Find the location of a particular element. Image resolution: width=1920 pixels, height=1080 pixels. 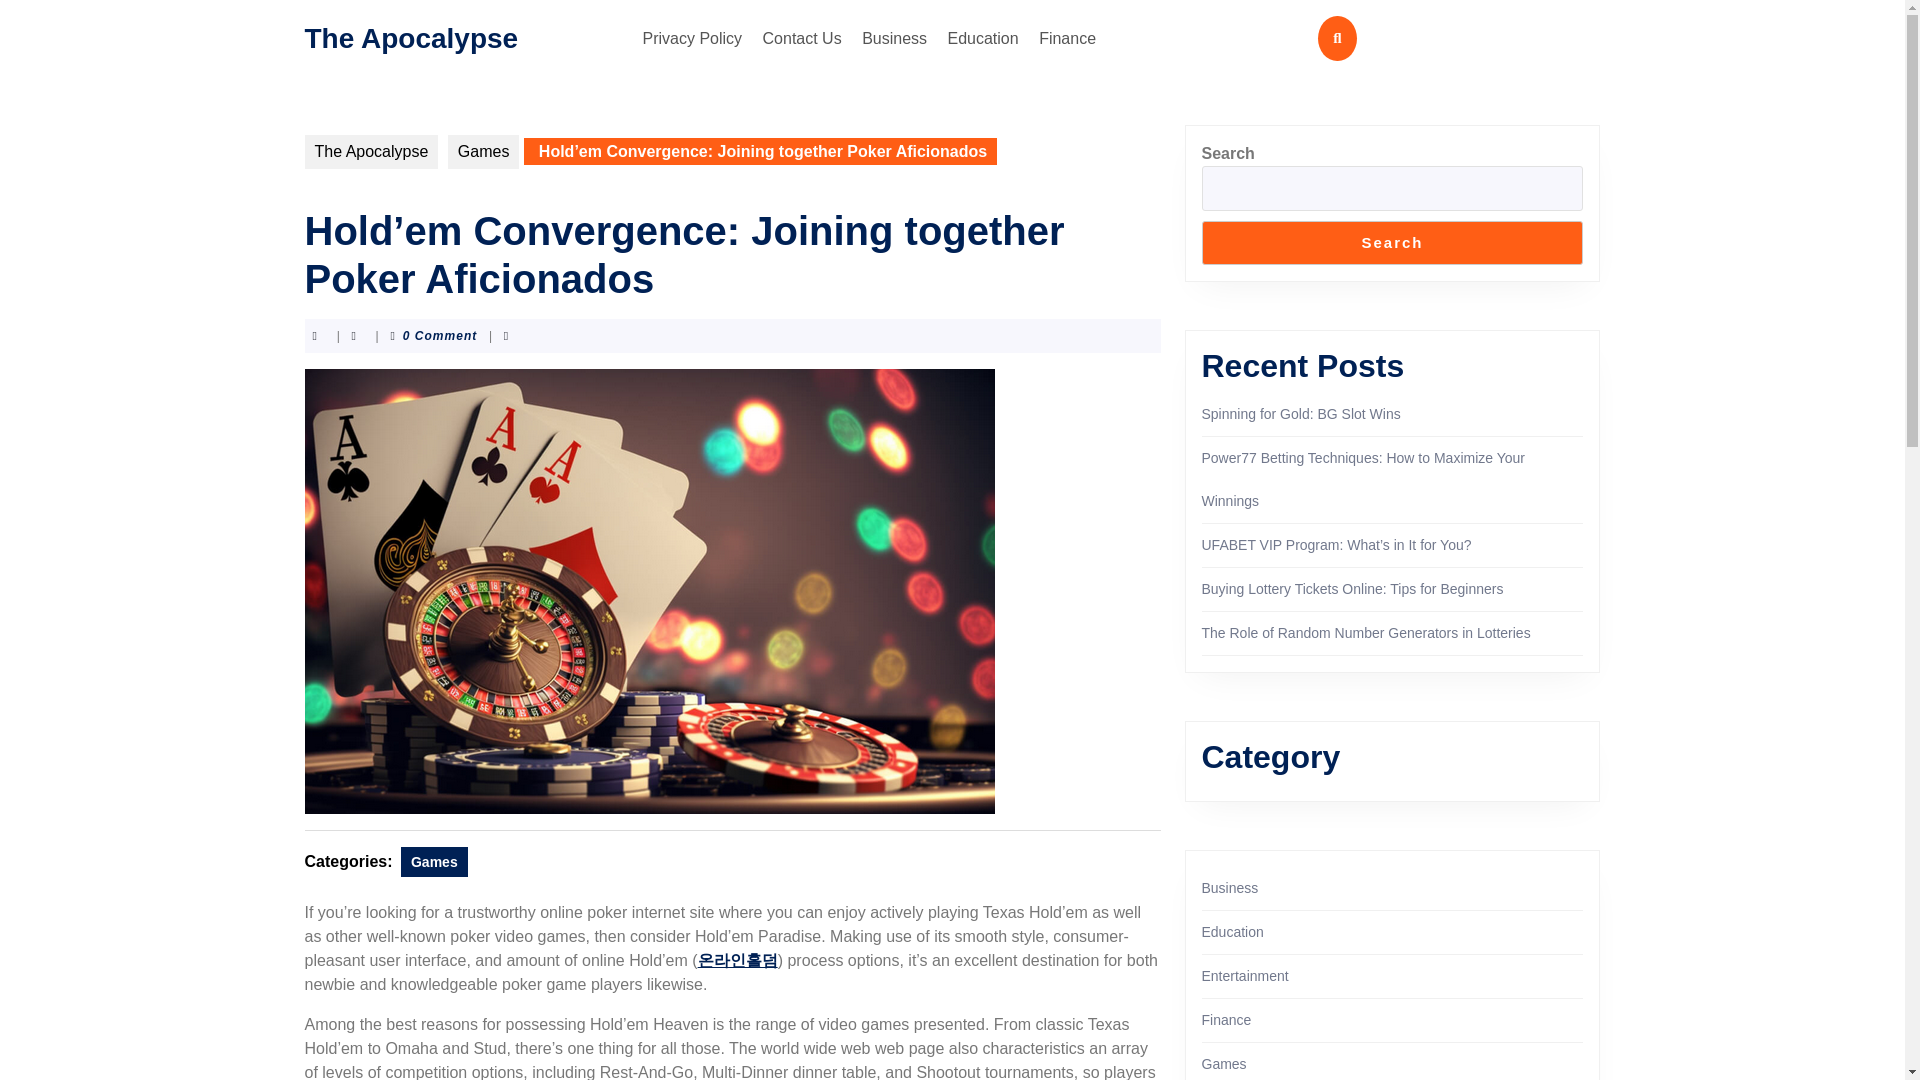

Games is located at coordinates (484, 152).